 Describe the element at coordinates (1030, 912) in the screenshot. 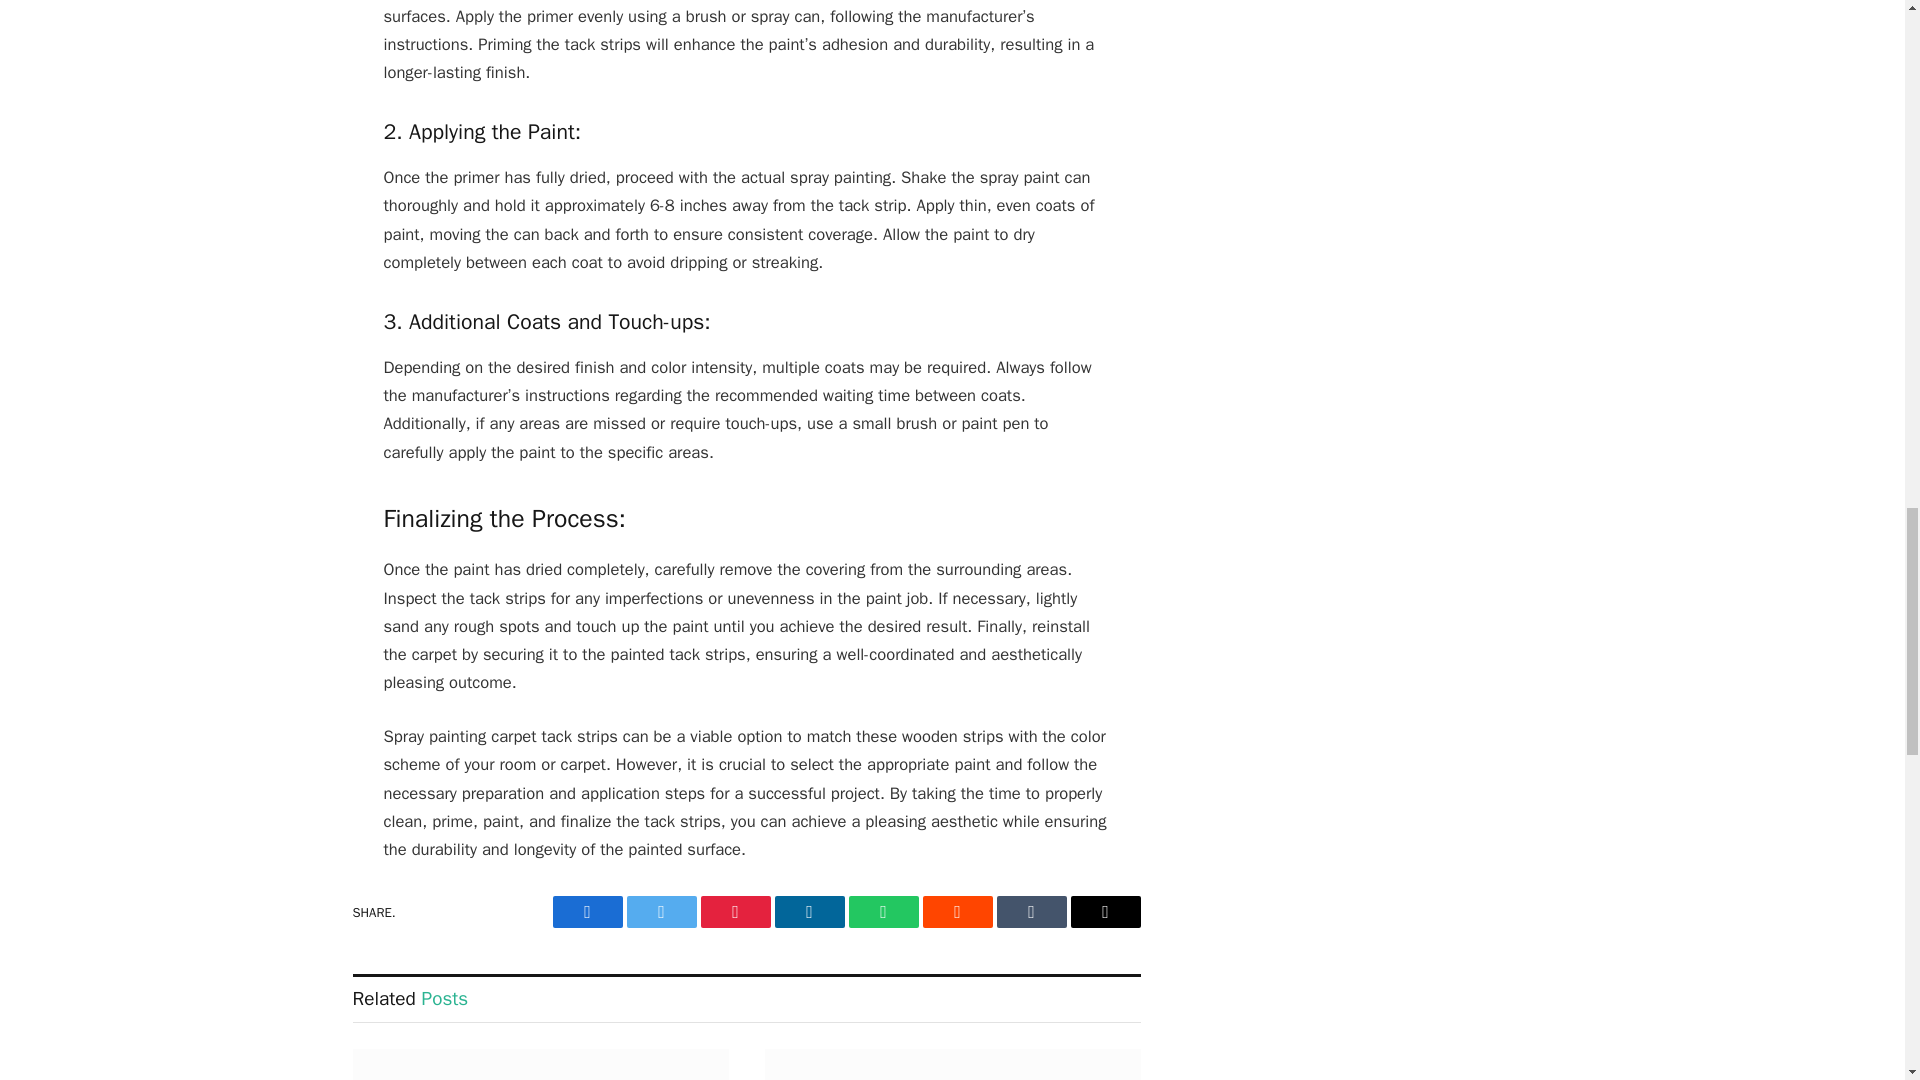

I see `Tumblr` at that location.